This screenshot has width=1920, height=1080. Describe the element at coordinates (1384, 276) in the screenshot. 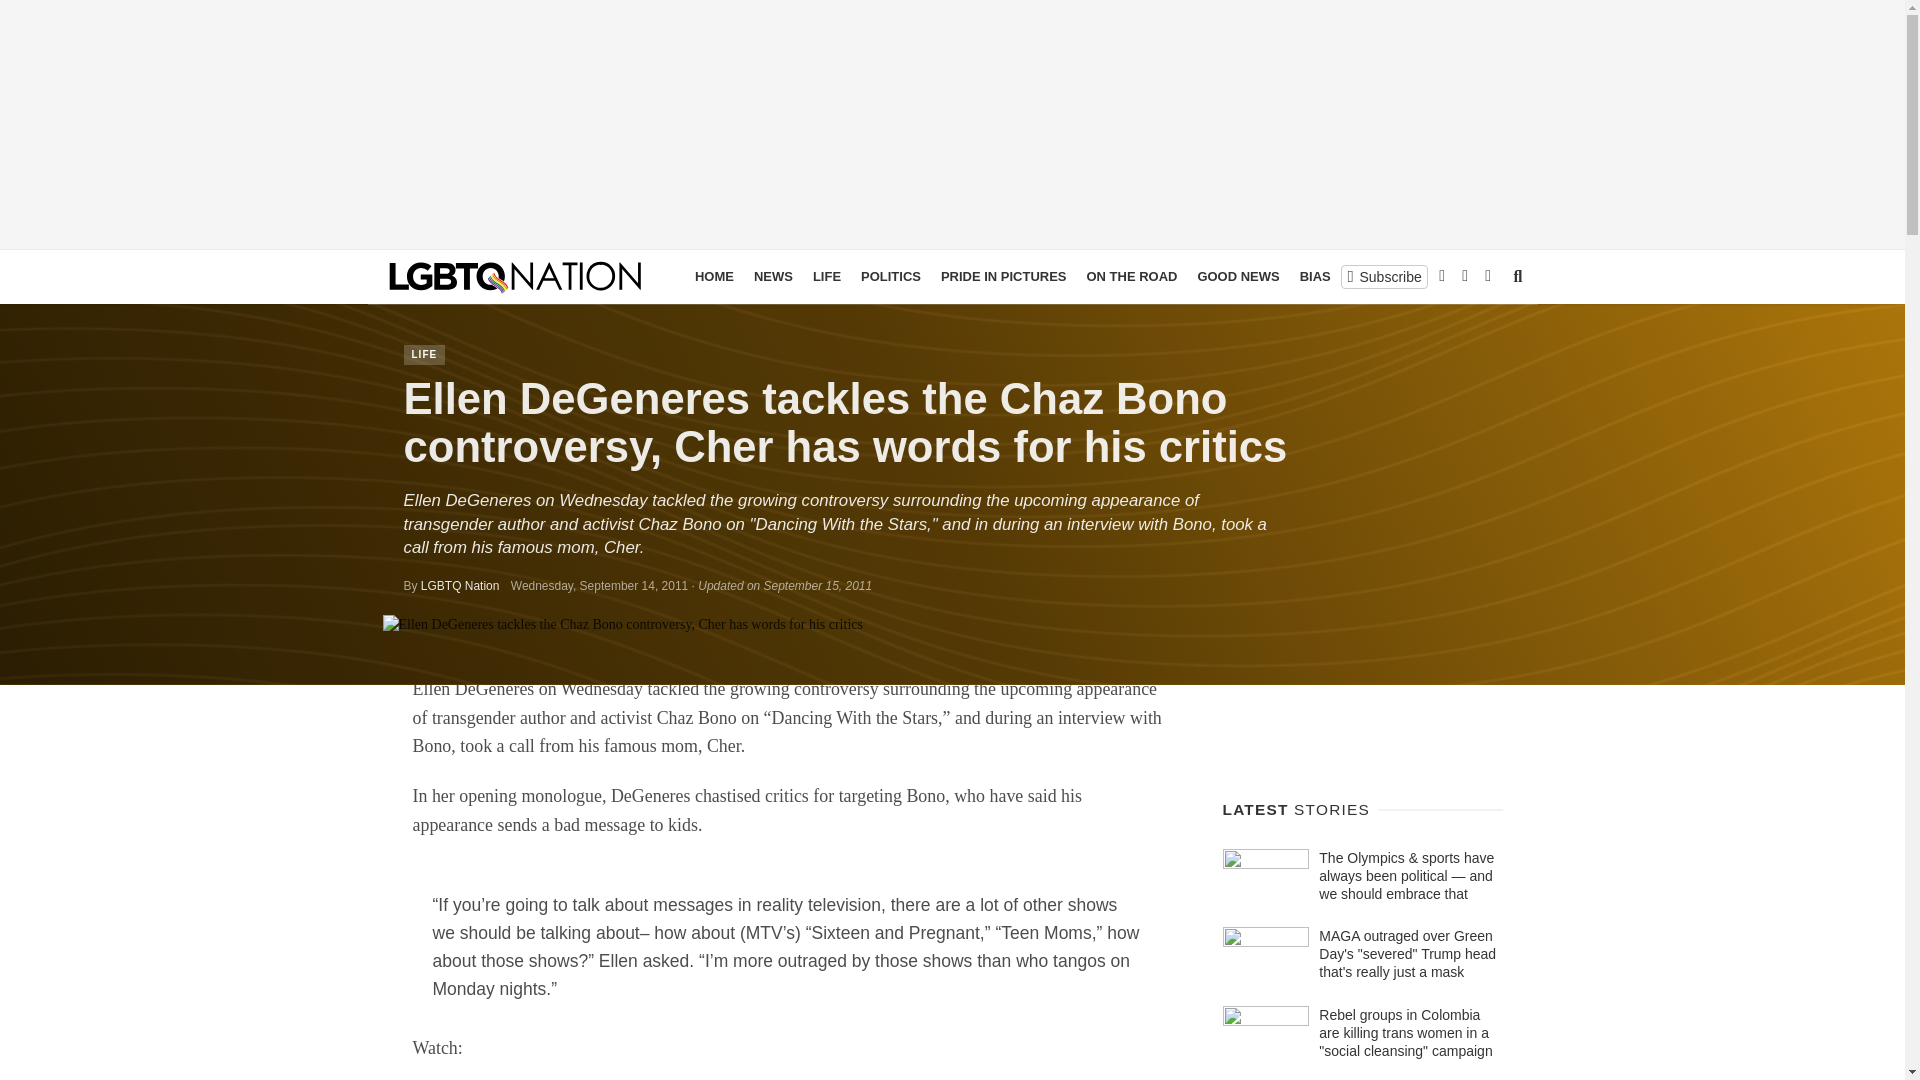

I see `Subscribe` at that location.